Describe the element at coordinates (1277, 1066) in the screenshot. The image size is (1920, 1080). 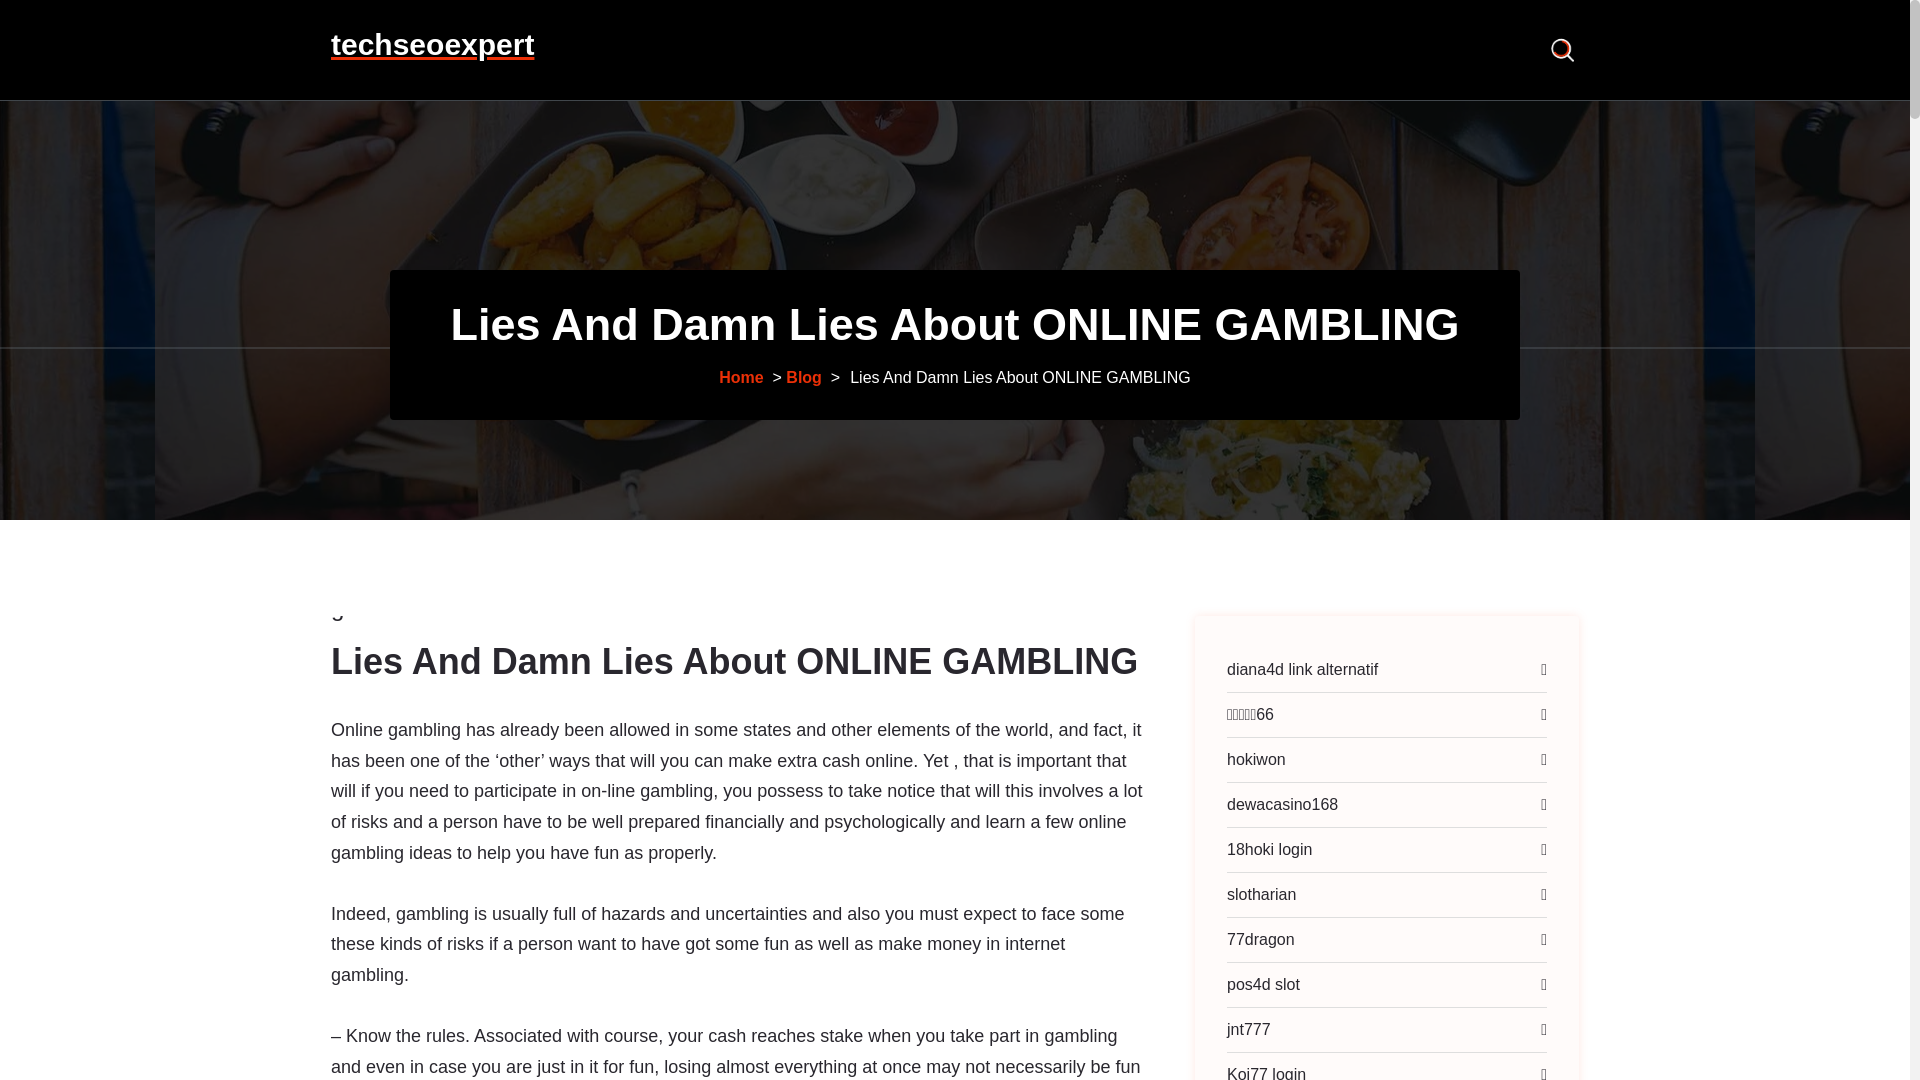
I see `Home` at that location.